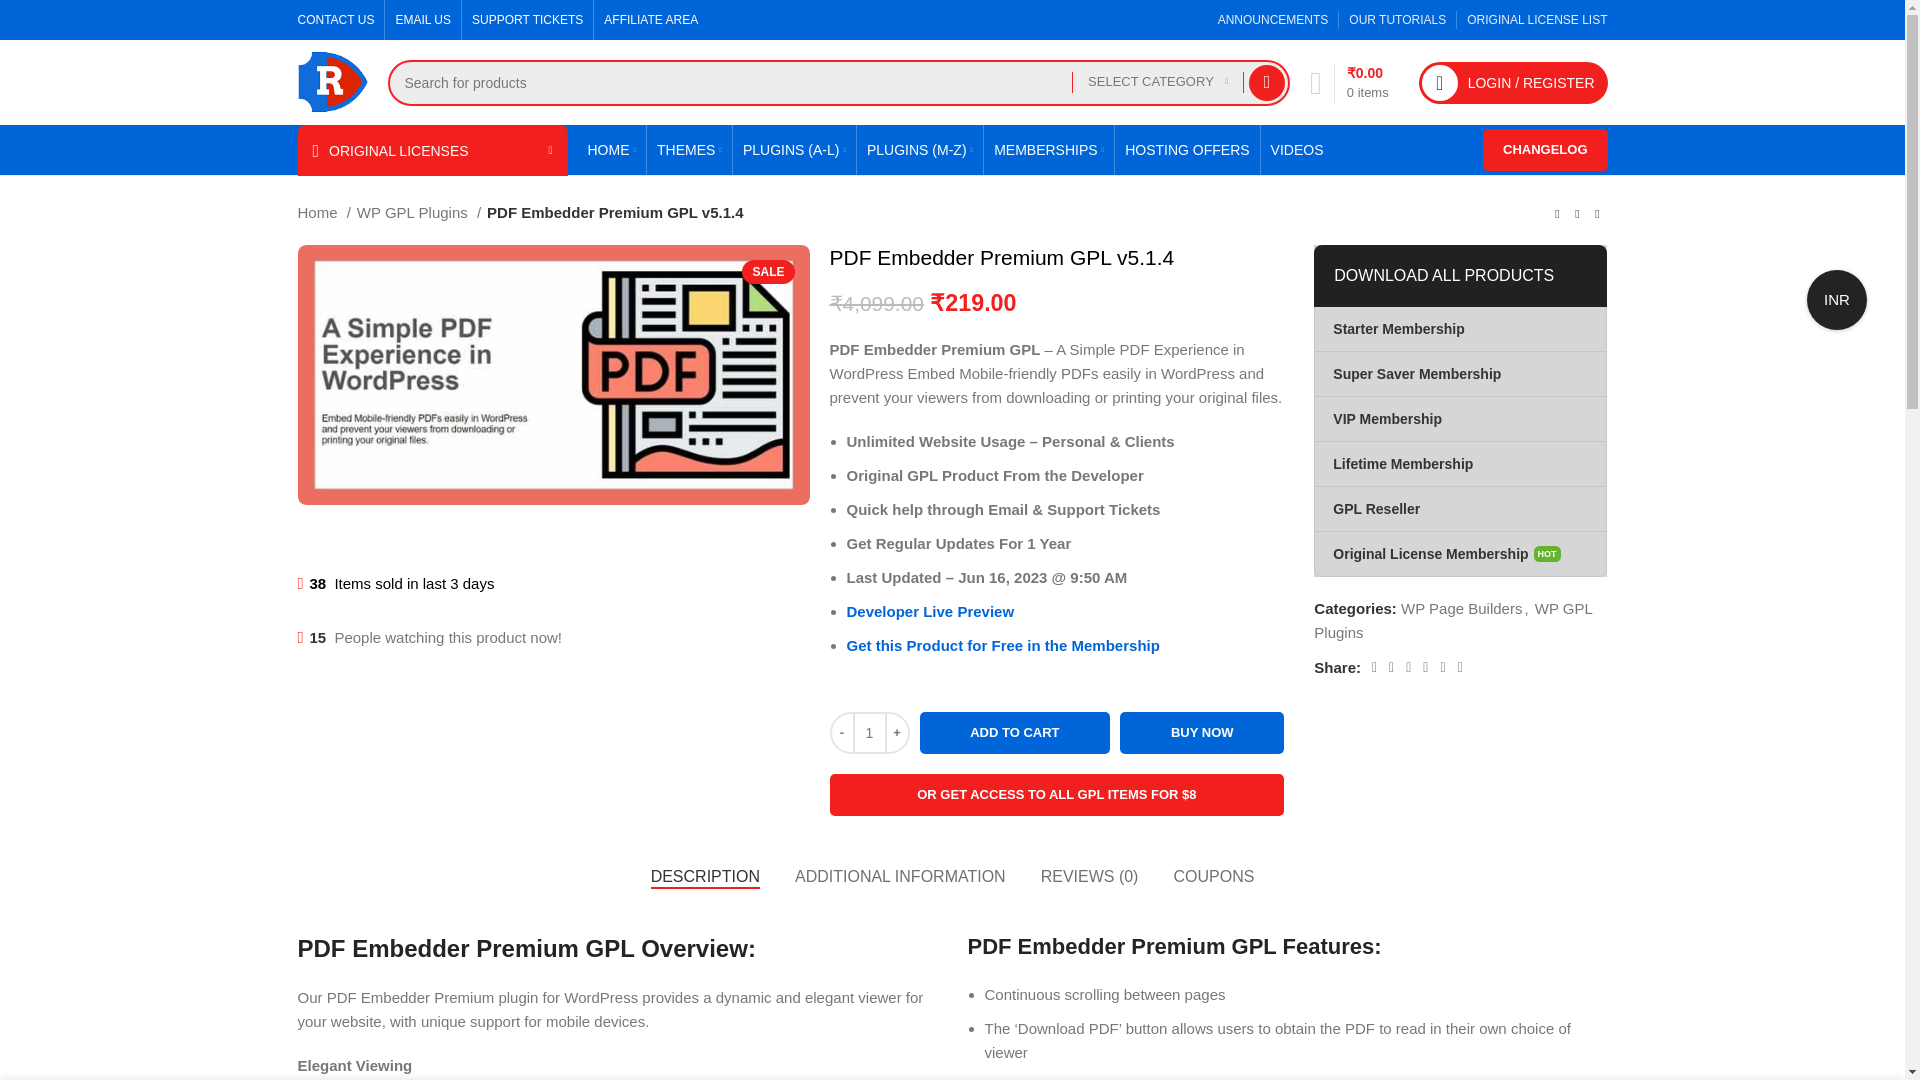 The image size is (1920, 1080). I want to click on ORIGINAL LICENSE LIST, so click(1536, 20).